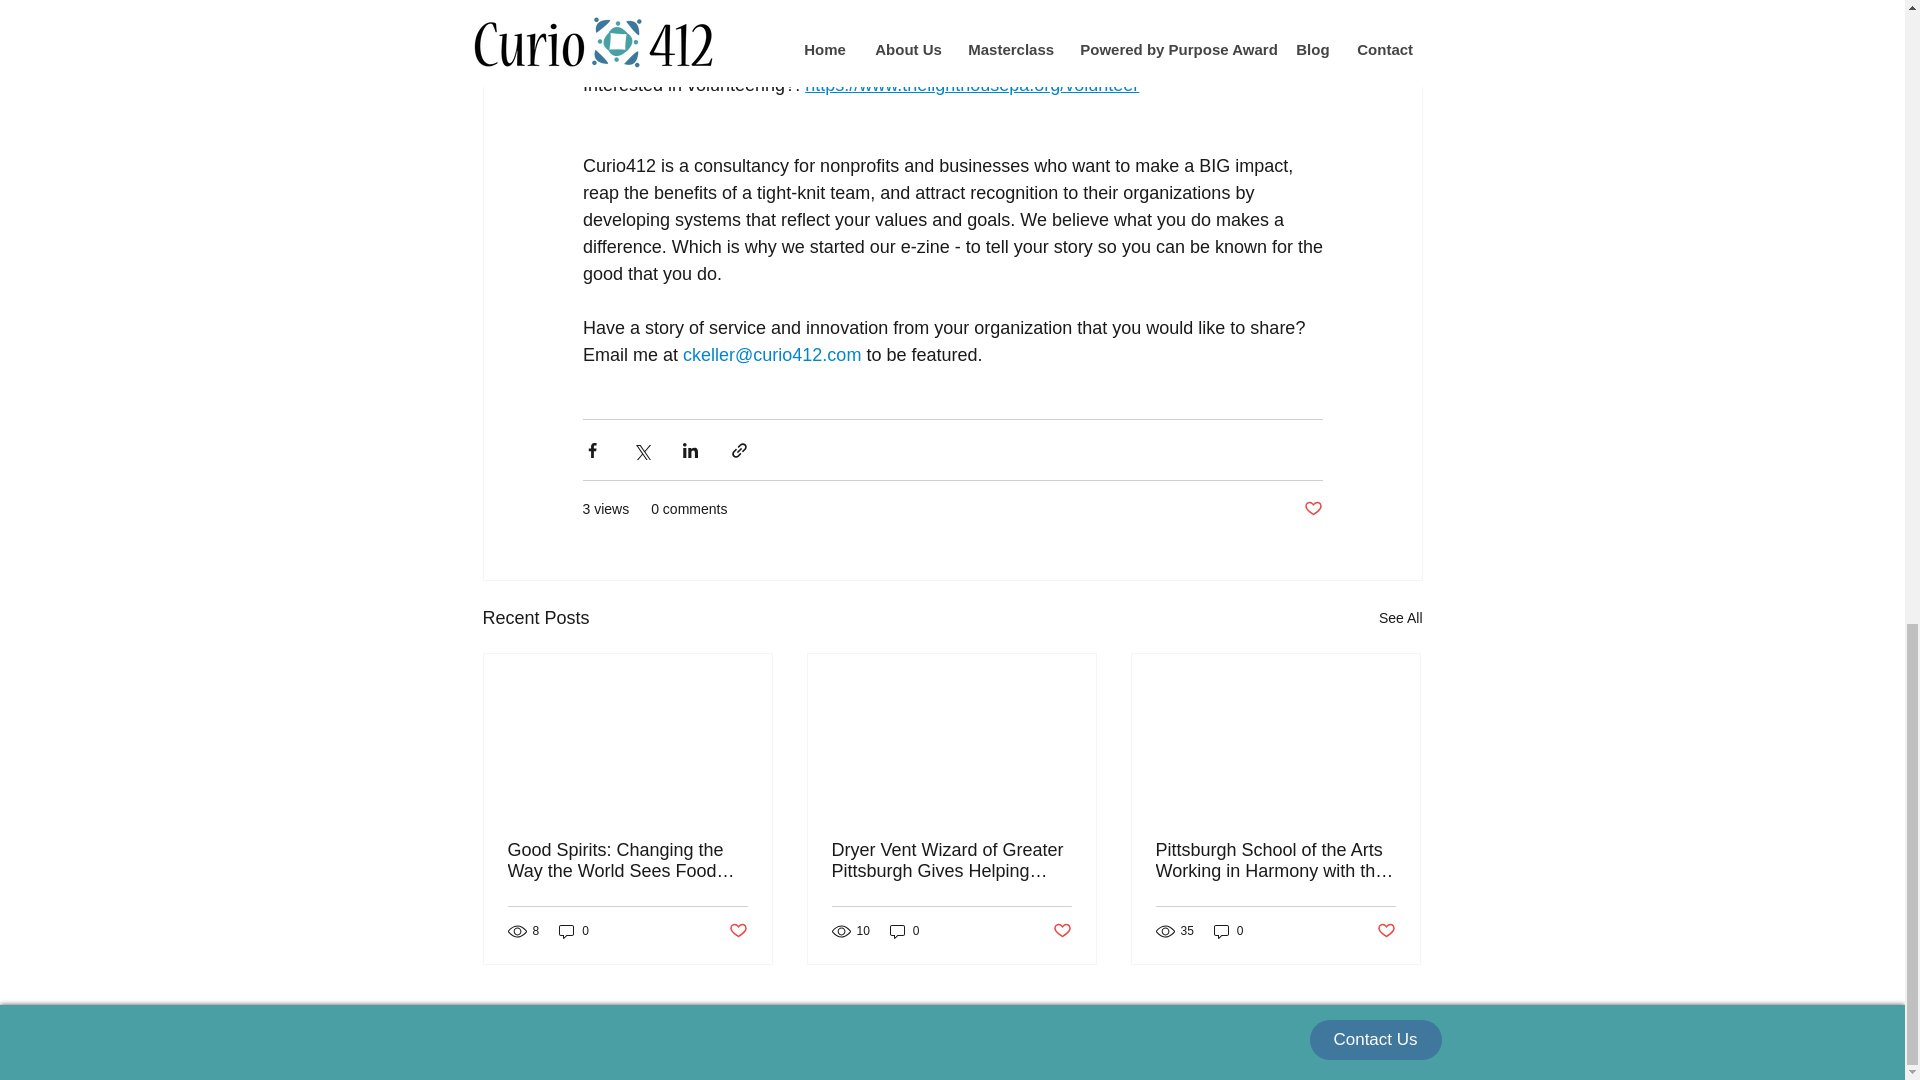 The width and height of the screenshot is (1920, 1080). What do you see at coordinates (1400, 618) in the screenshot?
I see `See All` at bounding box center [1400, 618].